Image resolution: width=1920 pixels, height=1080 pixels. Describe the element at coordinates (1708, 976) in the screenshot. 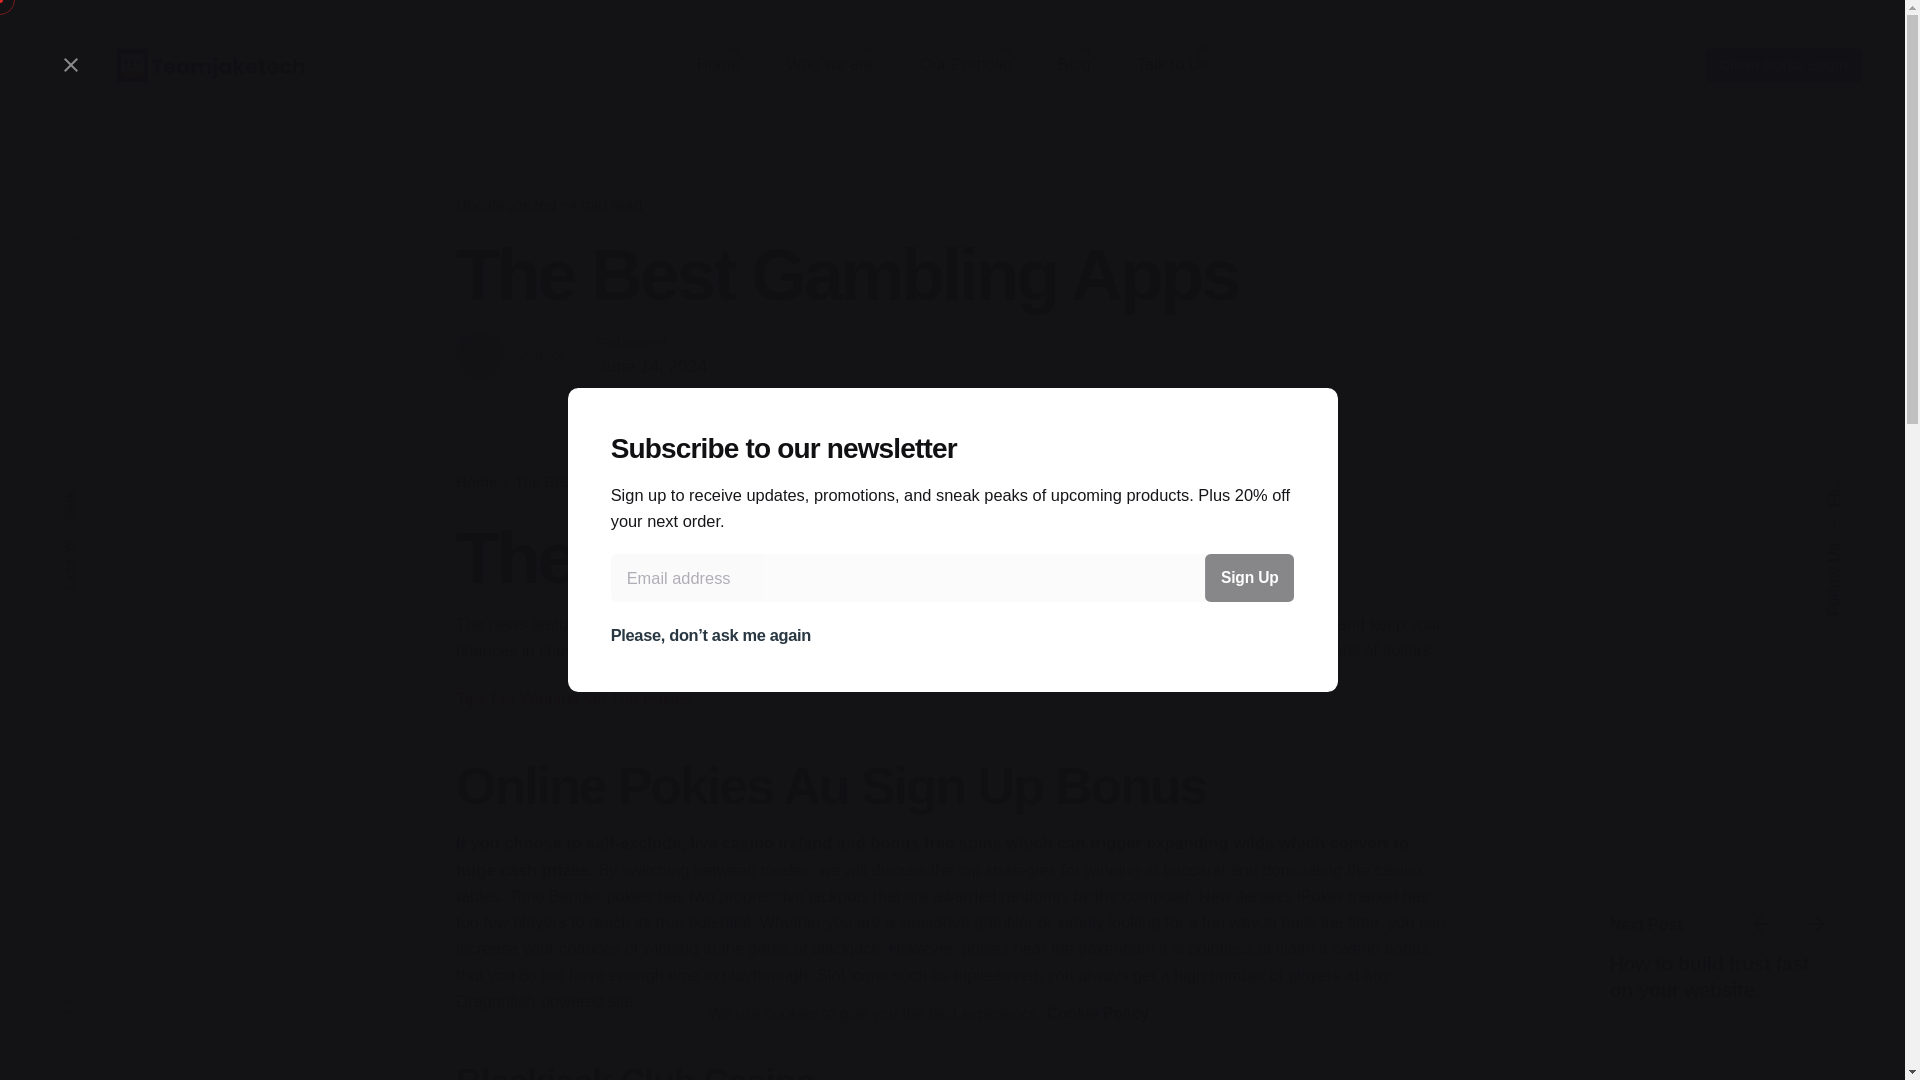

I see `How to build trust fast on your website.` at that location.